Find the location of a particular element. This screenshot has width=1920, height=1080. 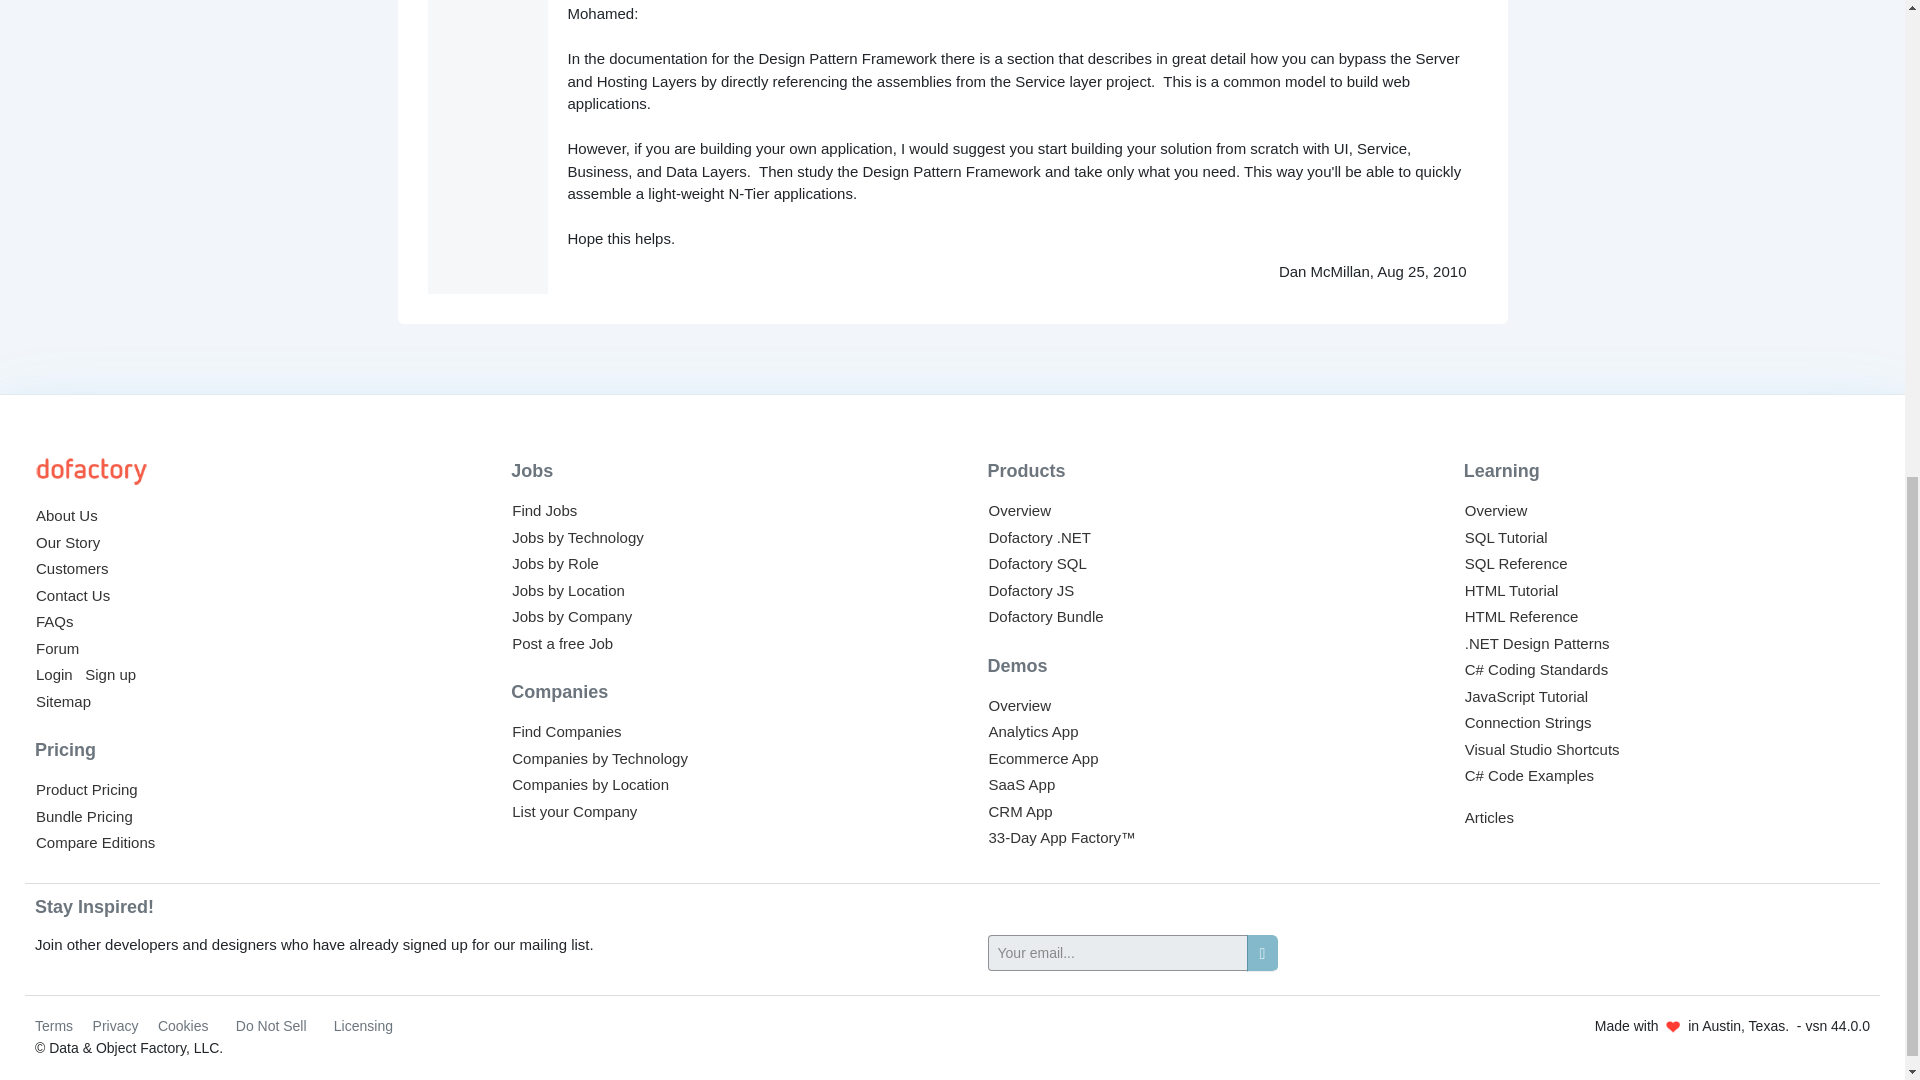

Login is located at coordinates (54, 674).